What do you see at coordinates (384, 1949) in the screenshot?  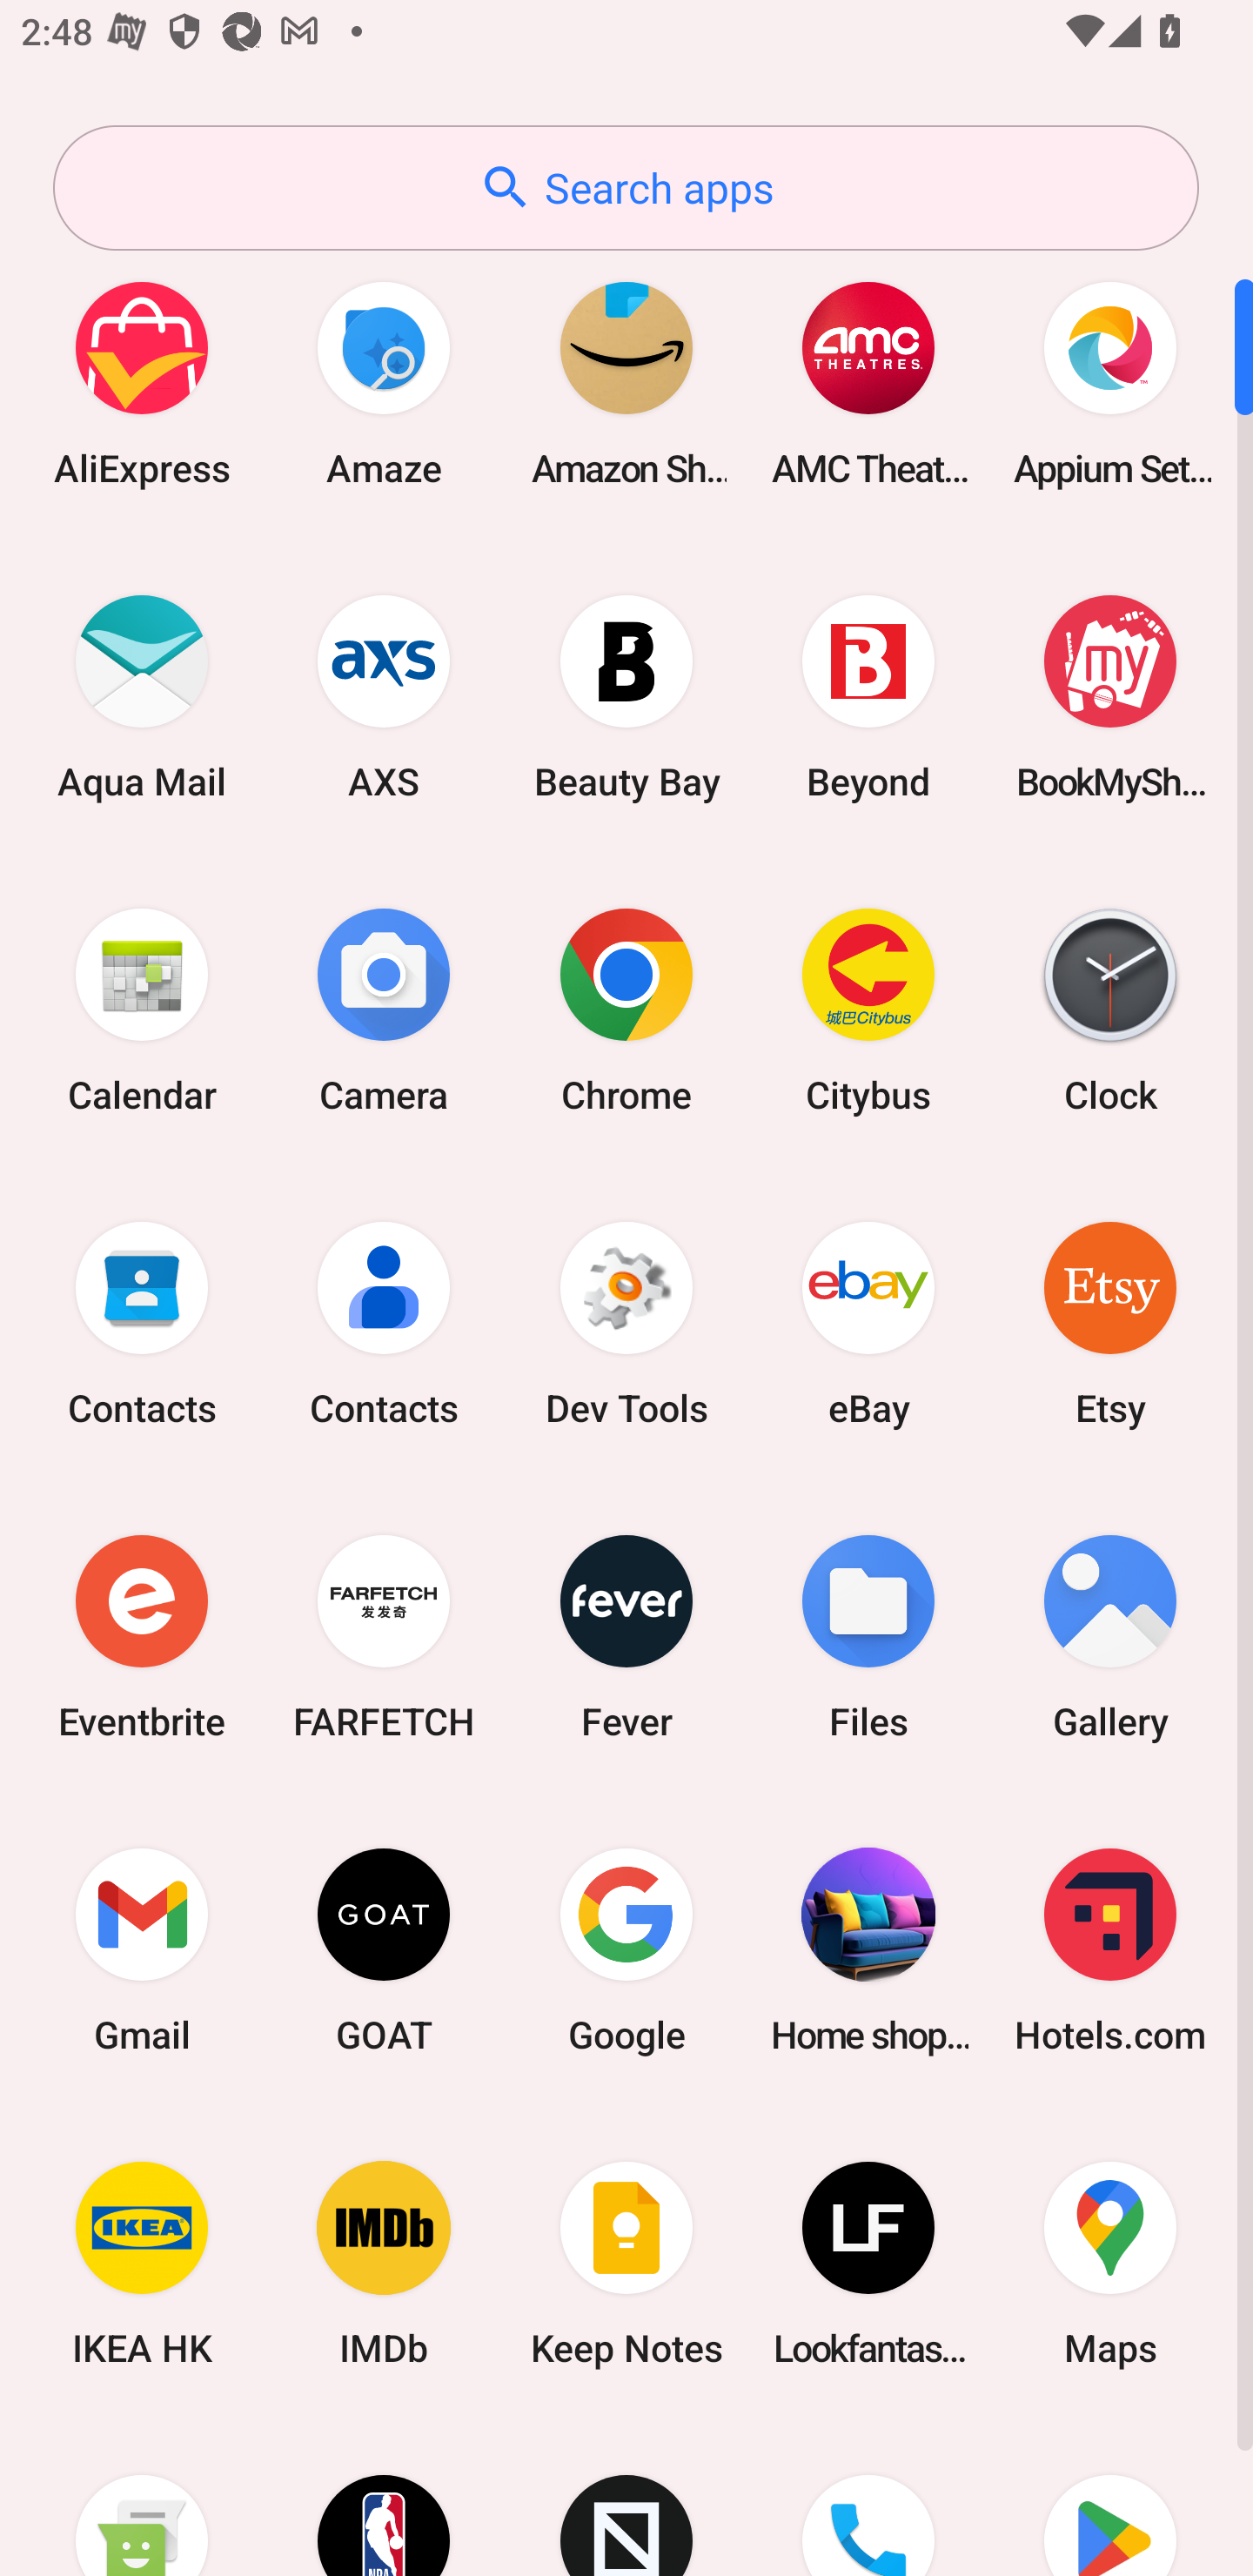 I see `GOAT` at bounding box center [384, 1949].